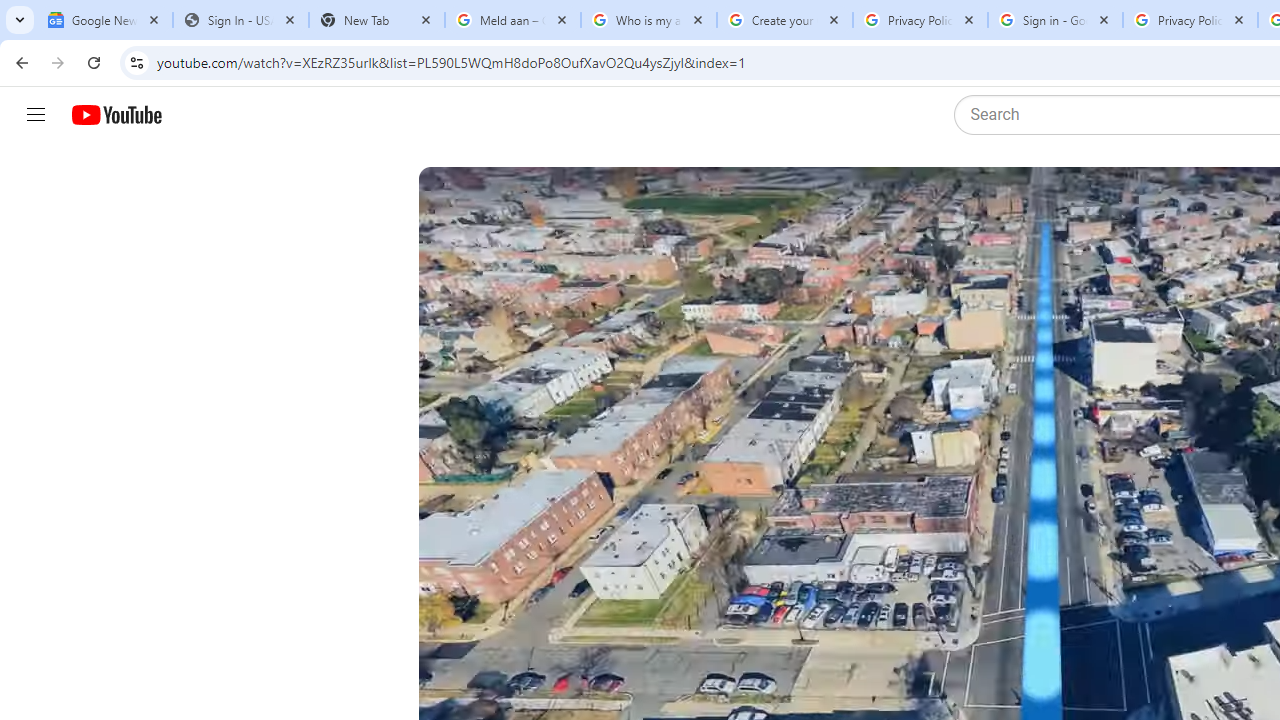 The width and height of the screenshot is (1280, 720). Describe the element at coordinates (1055, 20) in the screenshot. I see `Sign in - Google Accounts` at that location.